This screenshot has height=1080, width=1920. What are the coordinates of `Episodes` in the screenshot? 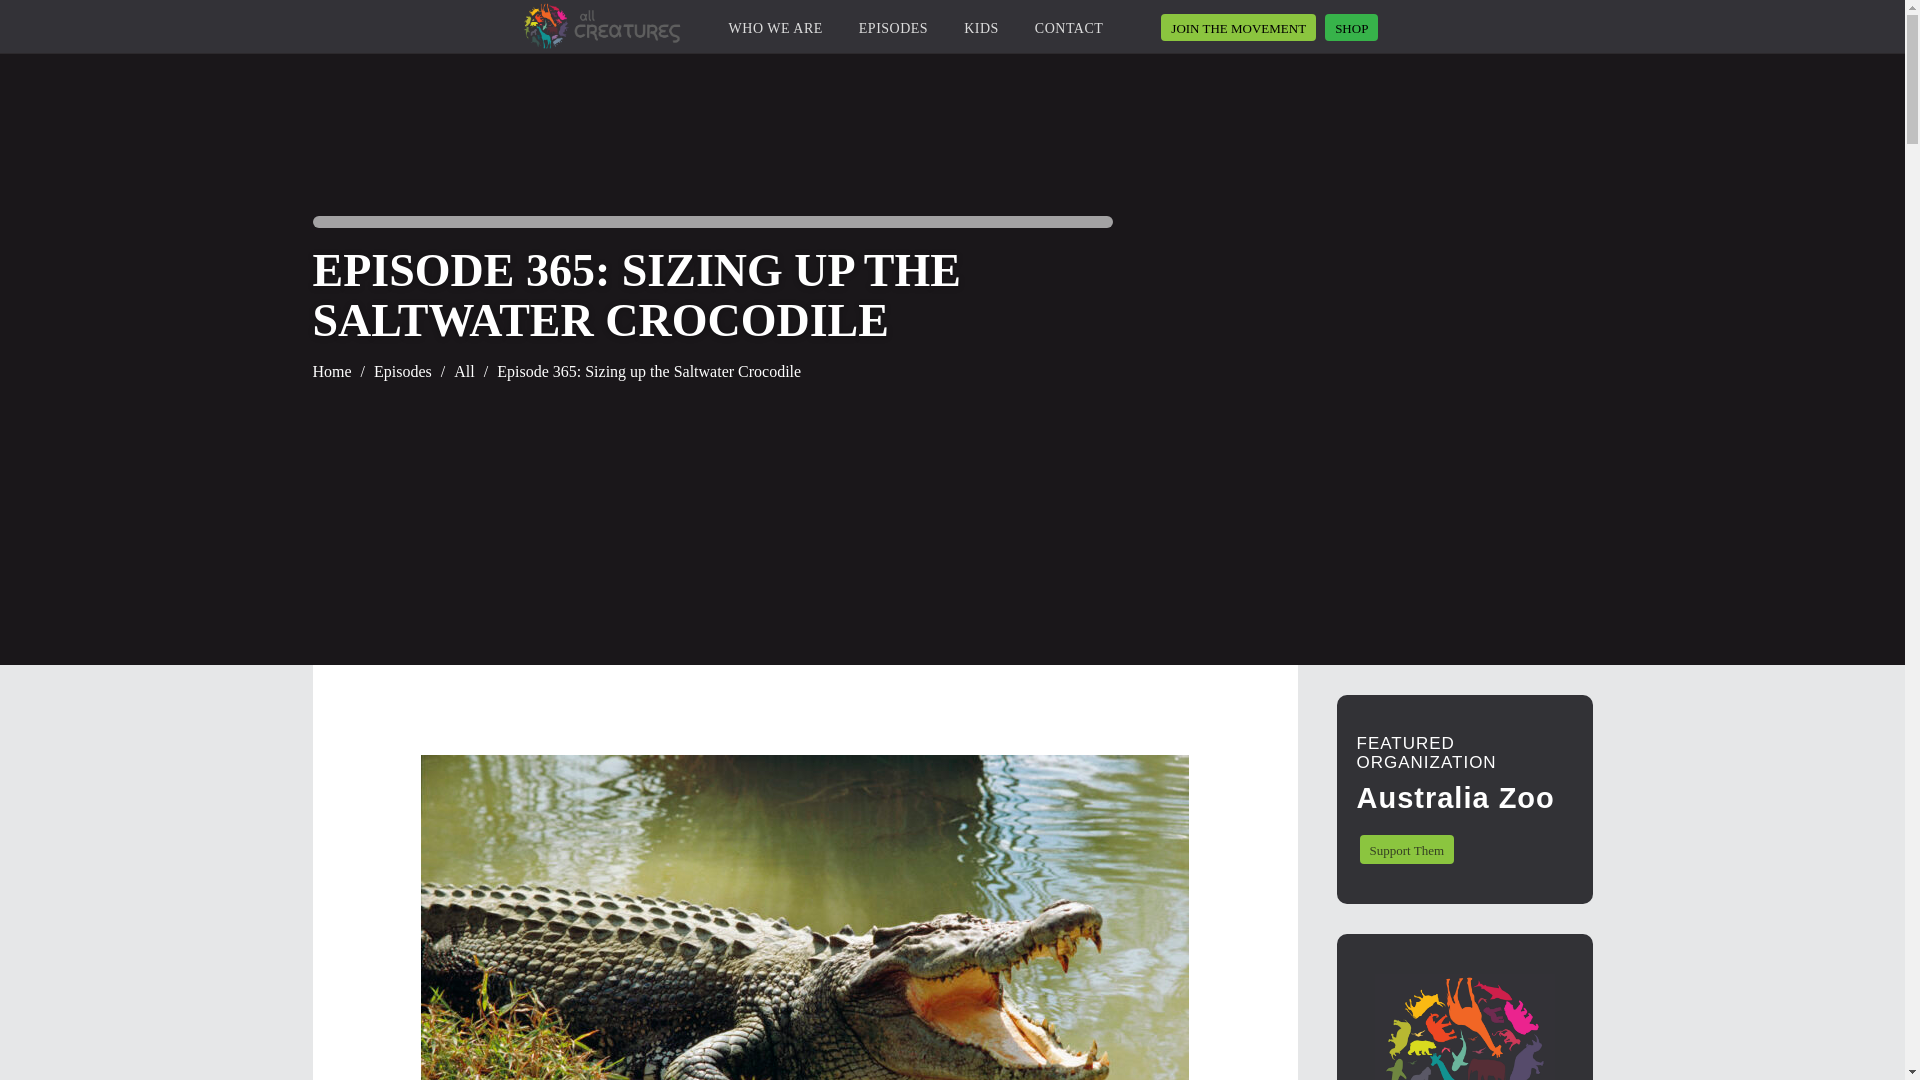 It's located at (403, 372).